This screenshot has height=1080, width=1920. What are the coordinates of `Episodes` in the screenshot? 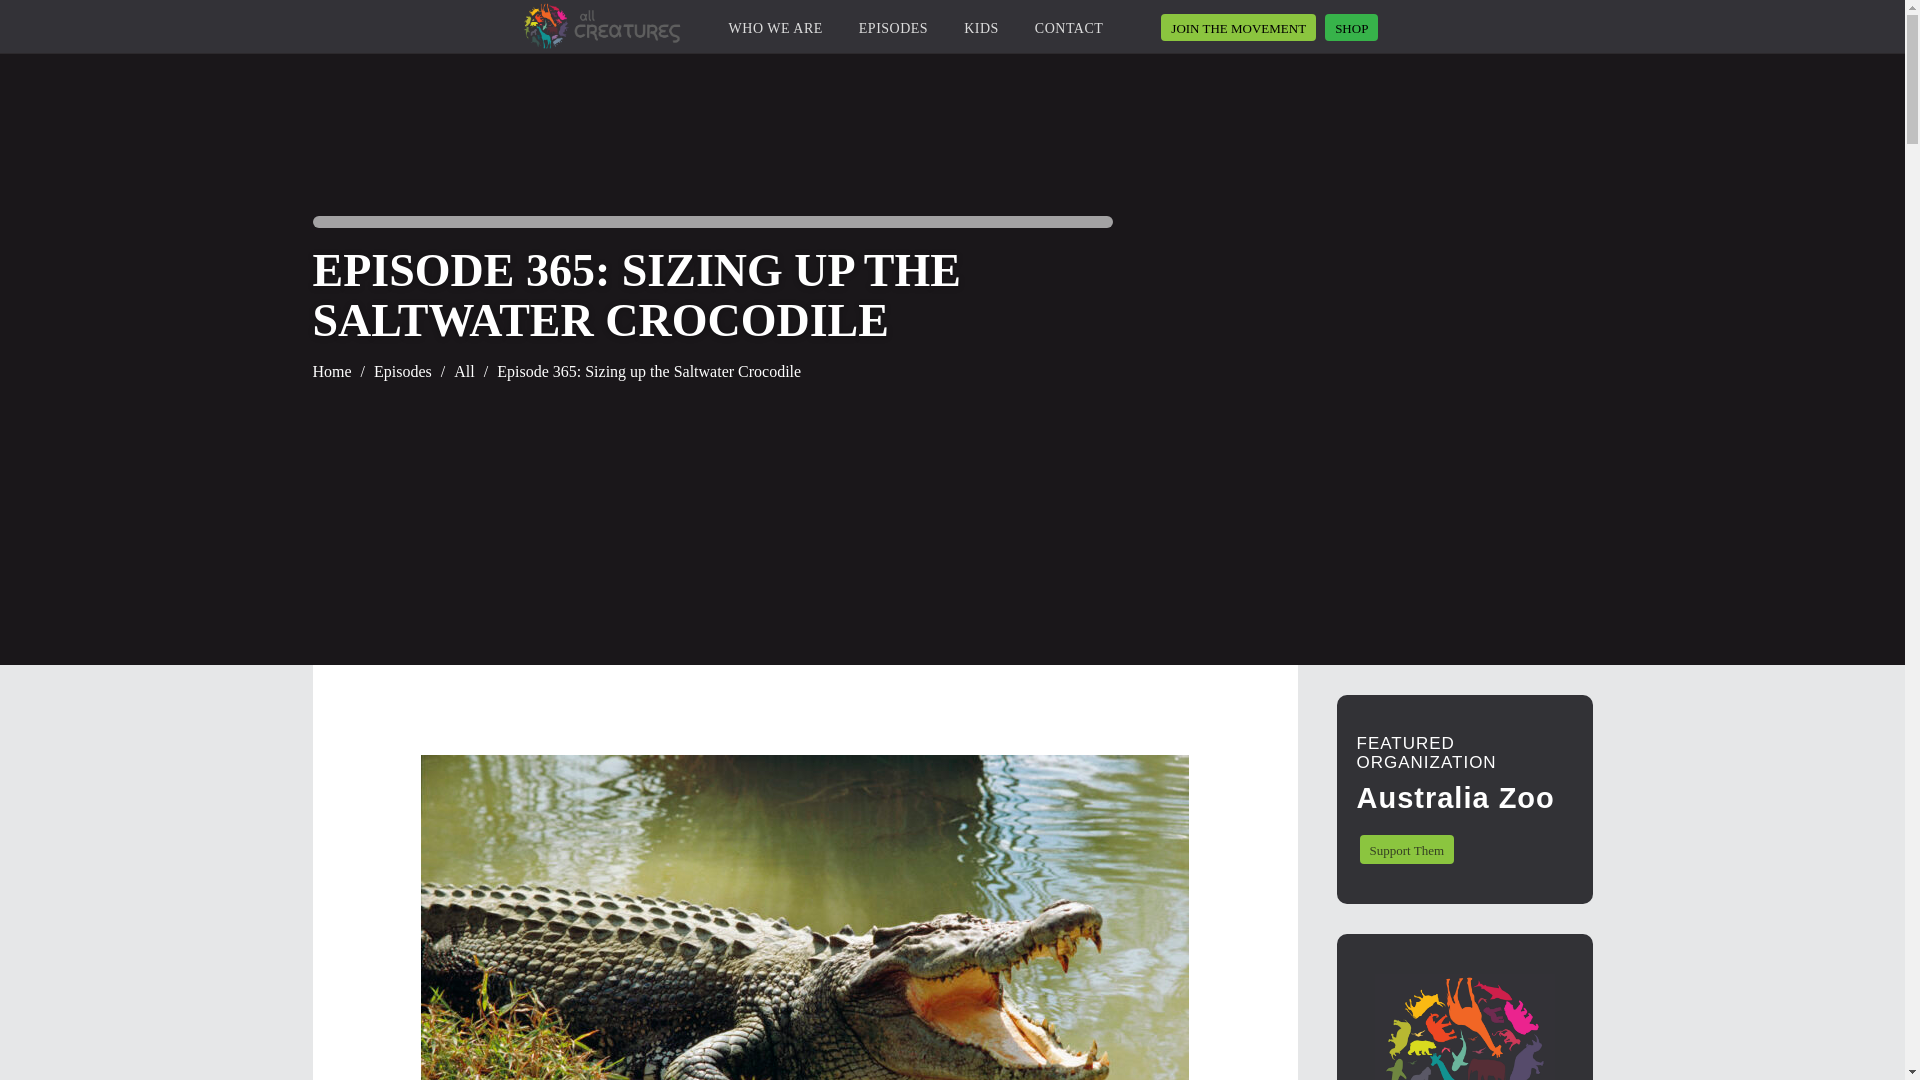 It's located at (403, 372).